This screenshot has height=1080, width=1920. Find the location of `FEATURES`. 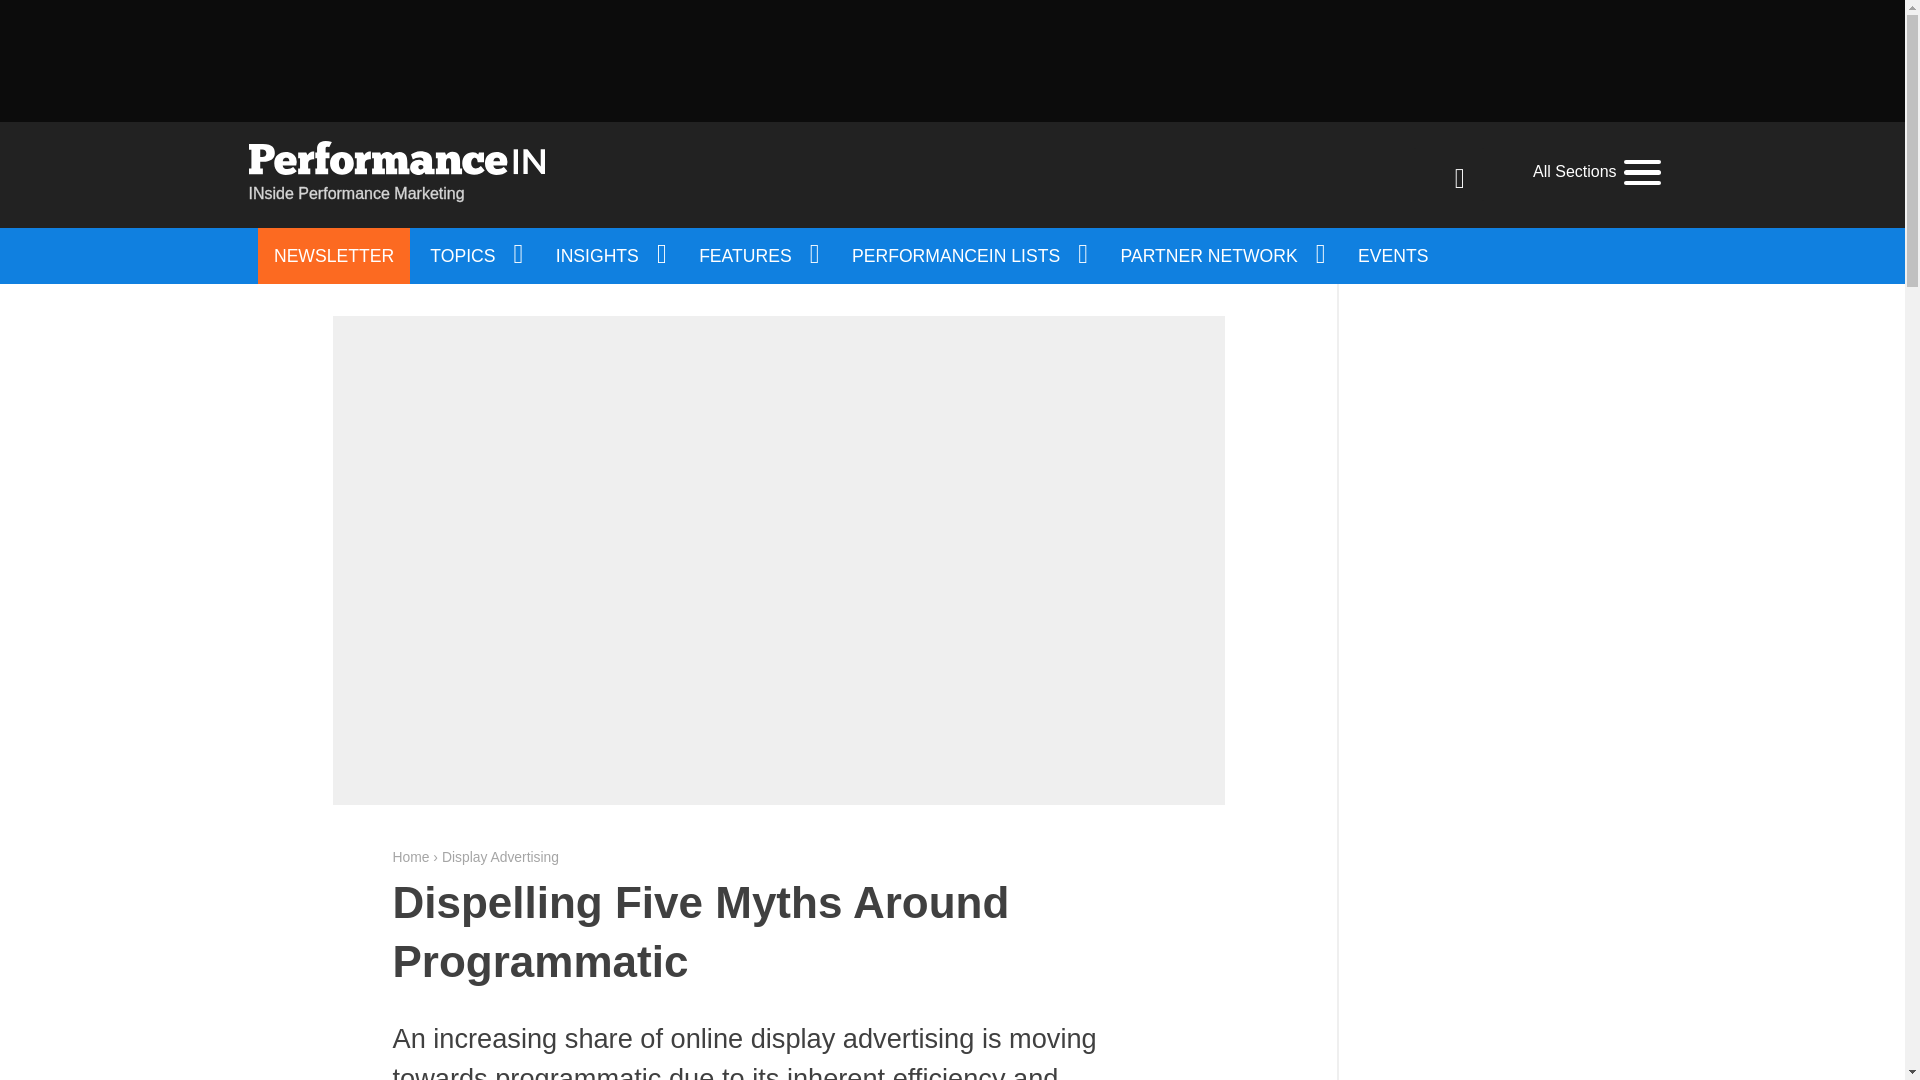

FEATURES is located at coordinates (757, 256).